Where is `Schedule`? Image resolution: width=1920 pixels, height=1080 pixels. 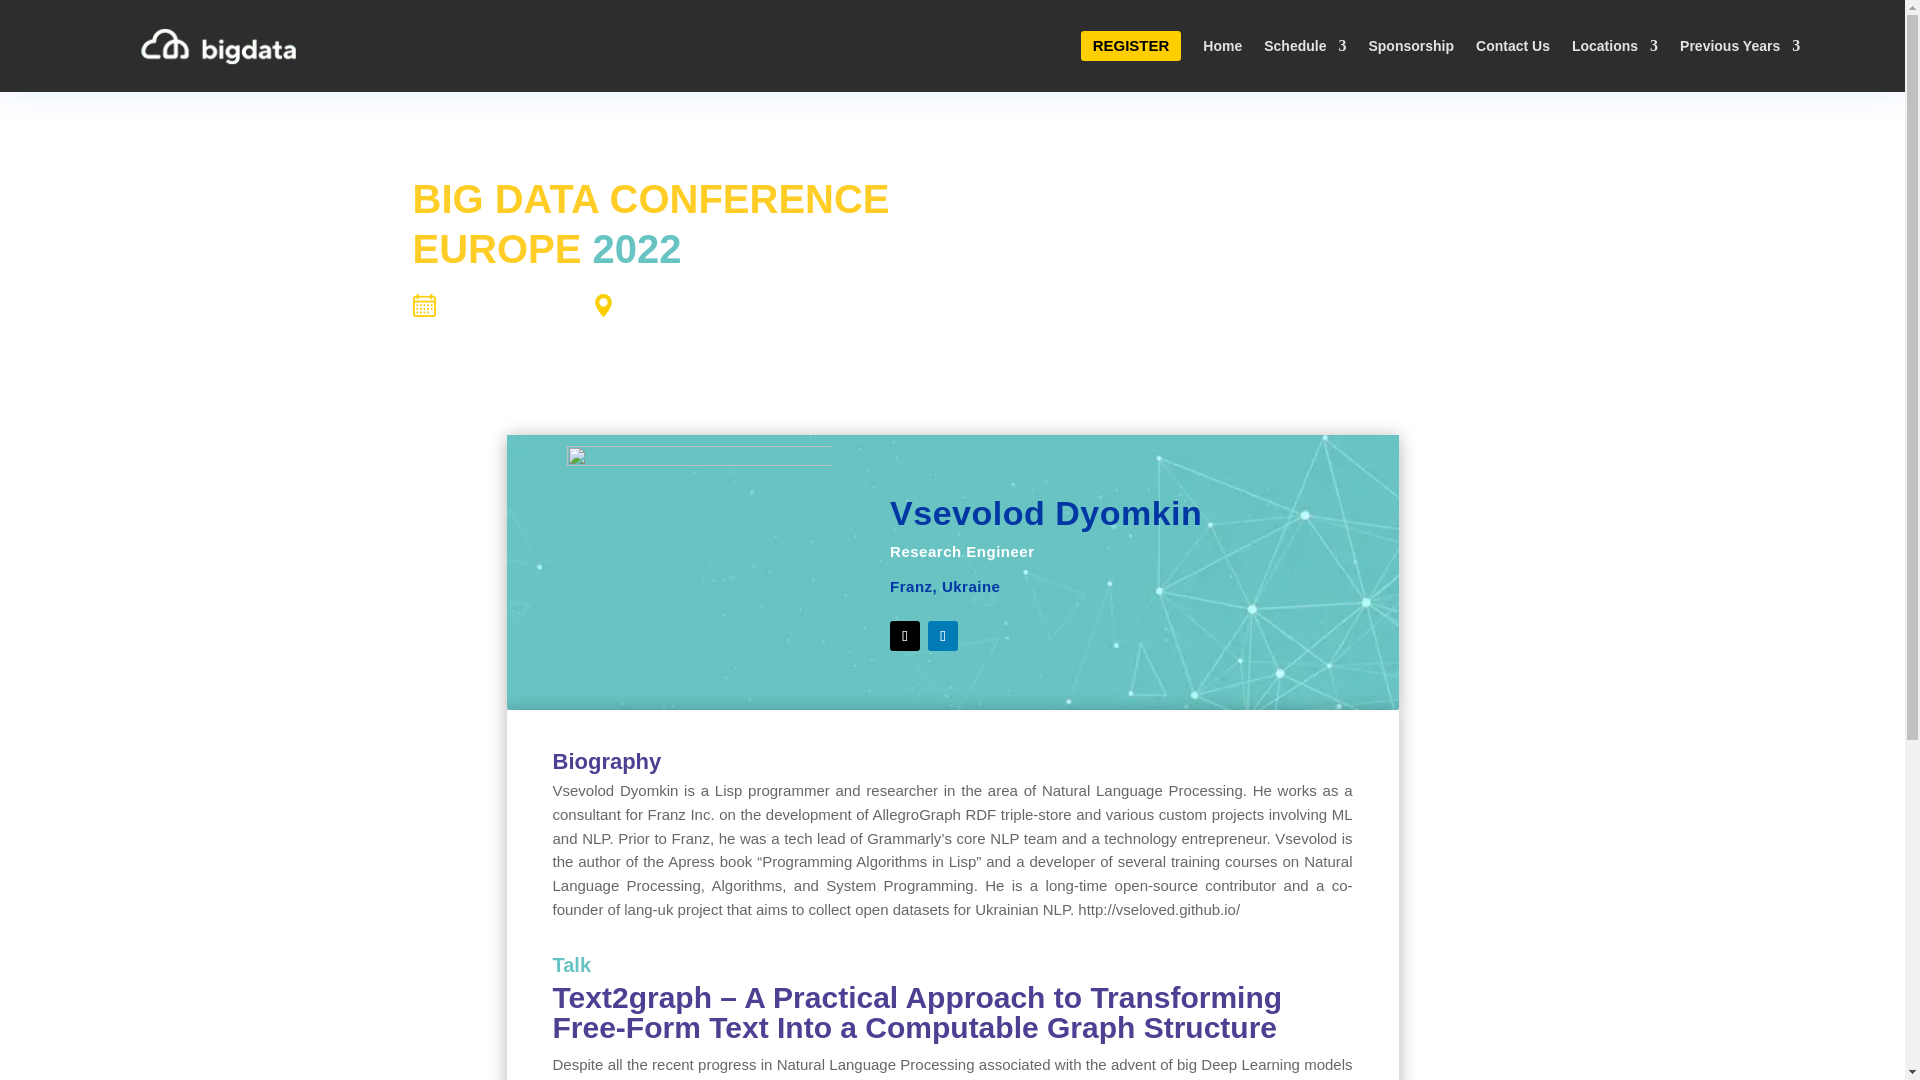
Schedule is located at coordinates (1304, 46).